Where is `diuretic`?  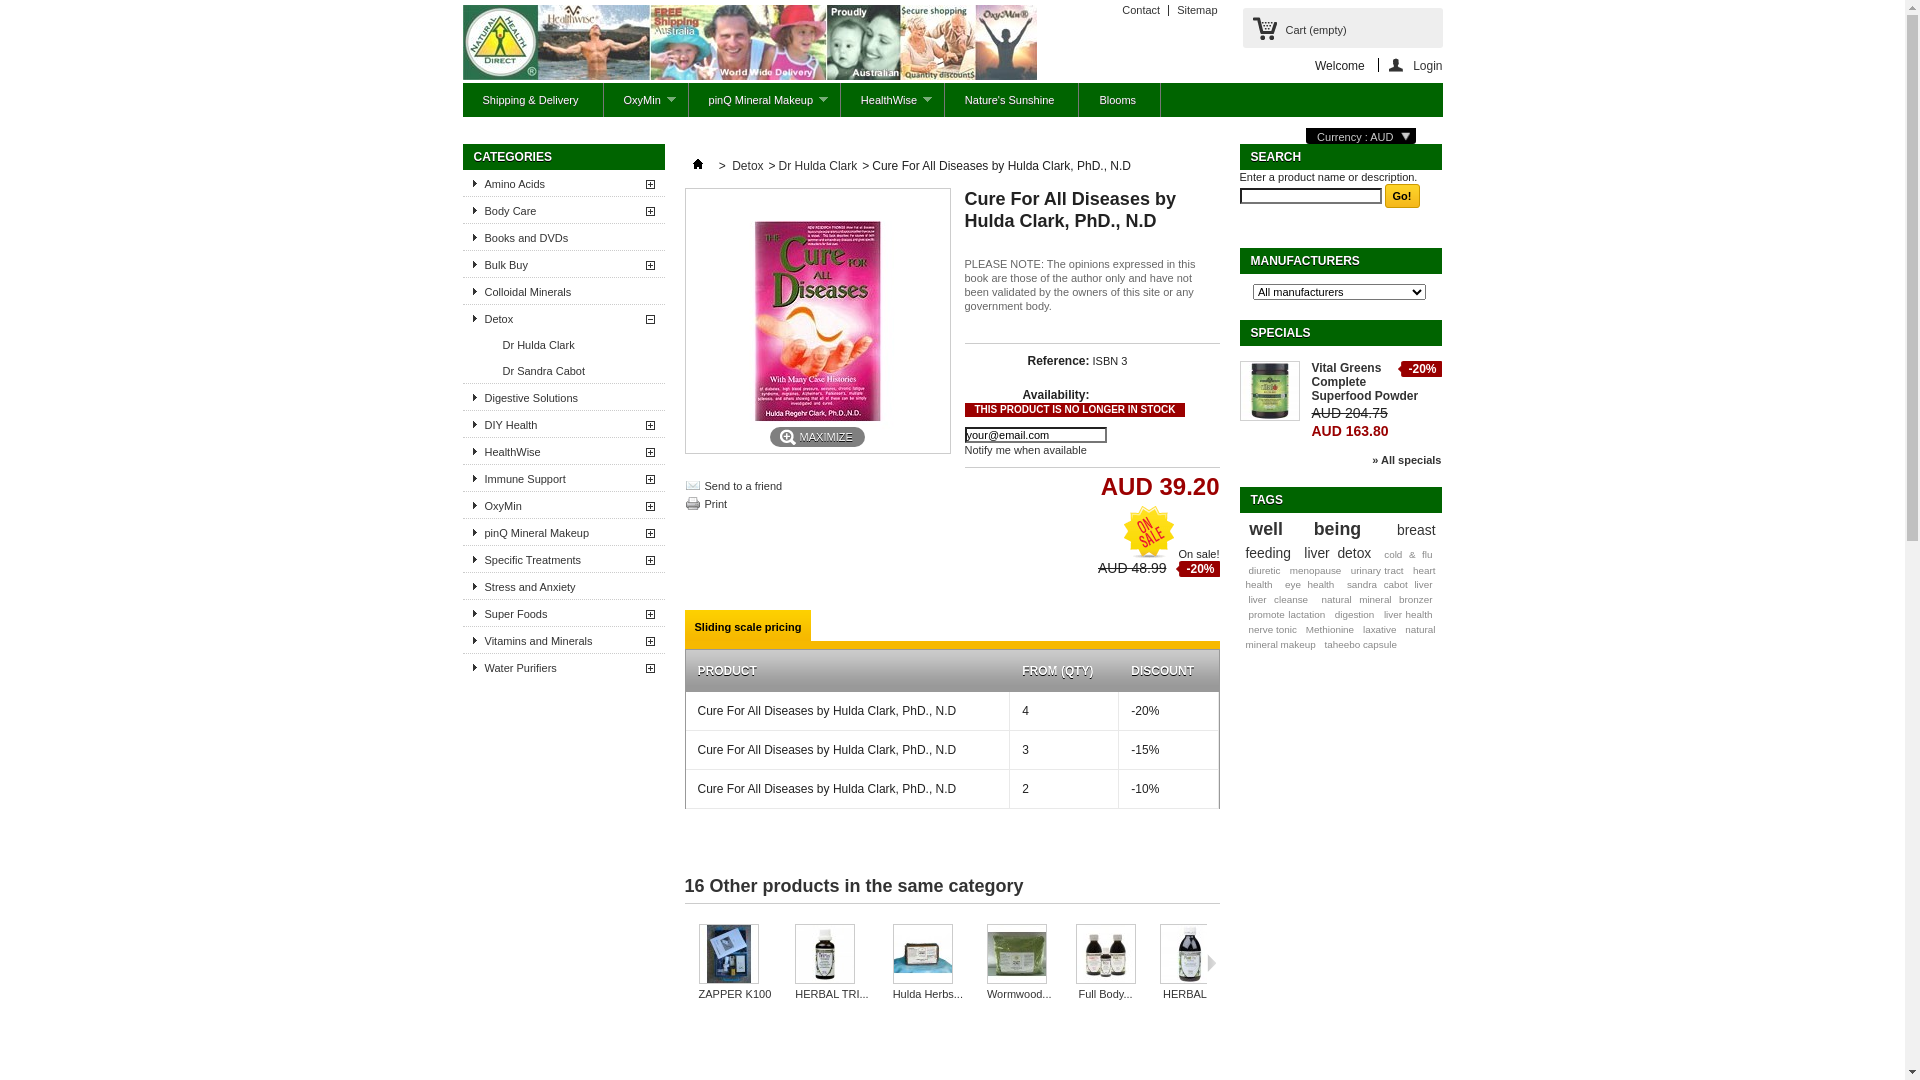 diuretic is located at coordinates (1264, 570).